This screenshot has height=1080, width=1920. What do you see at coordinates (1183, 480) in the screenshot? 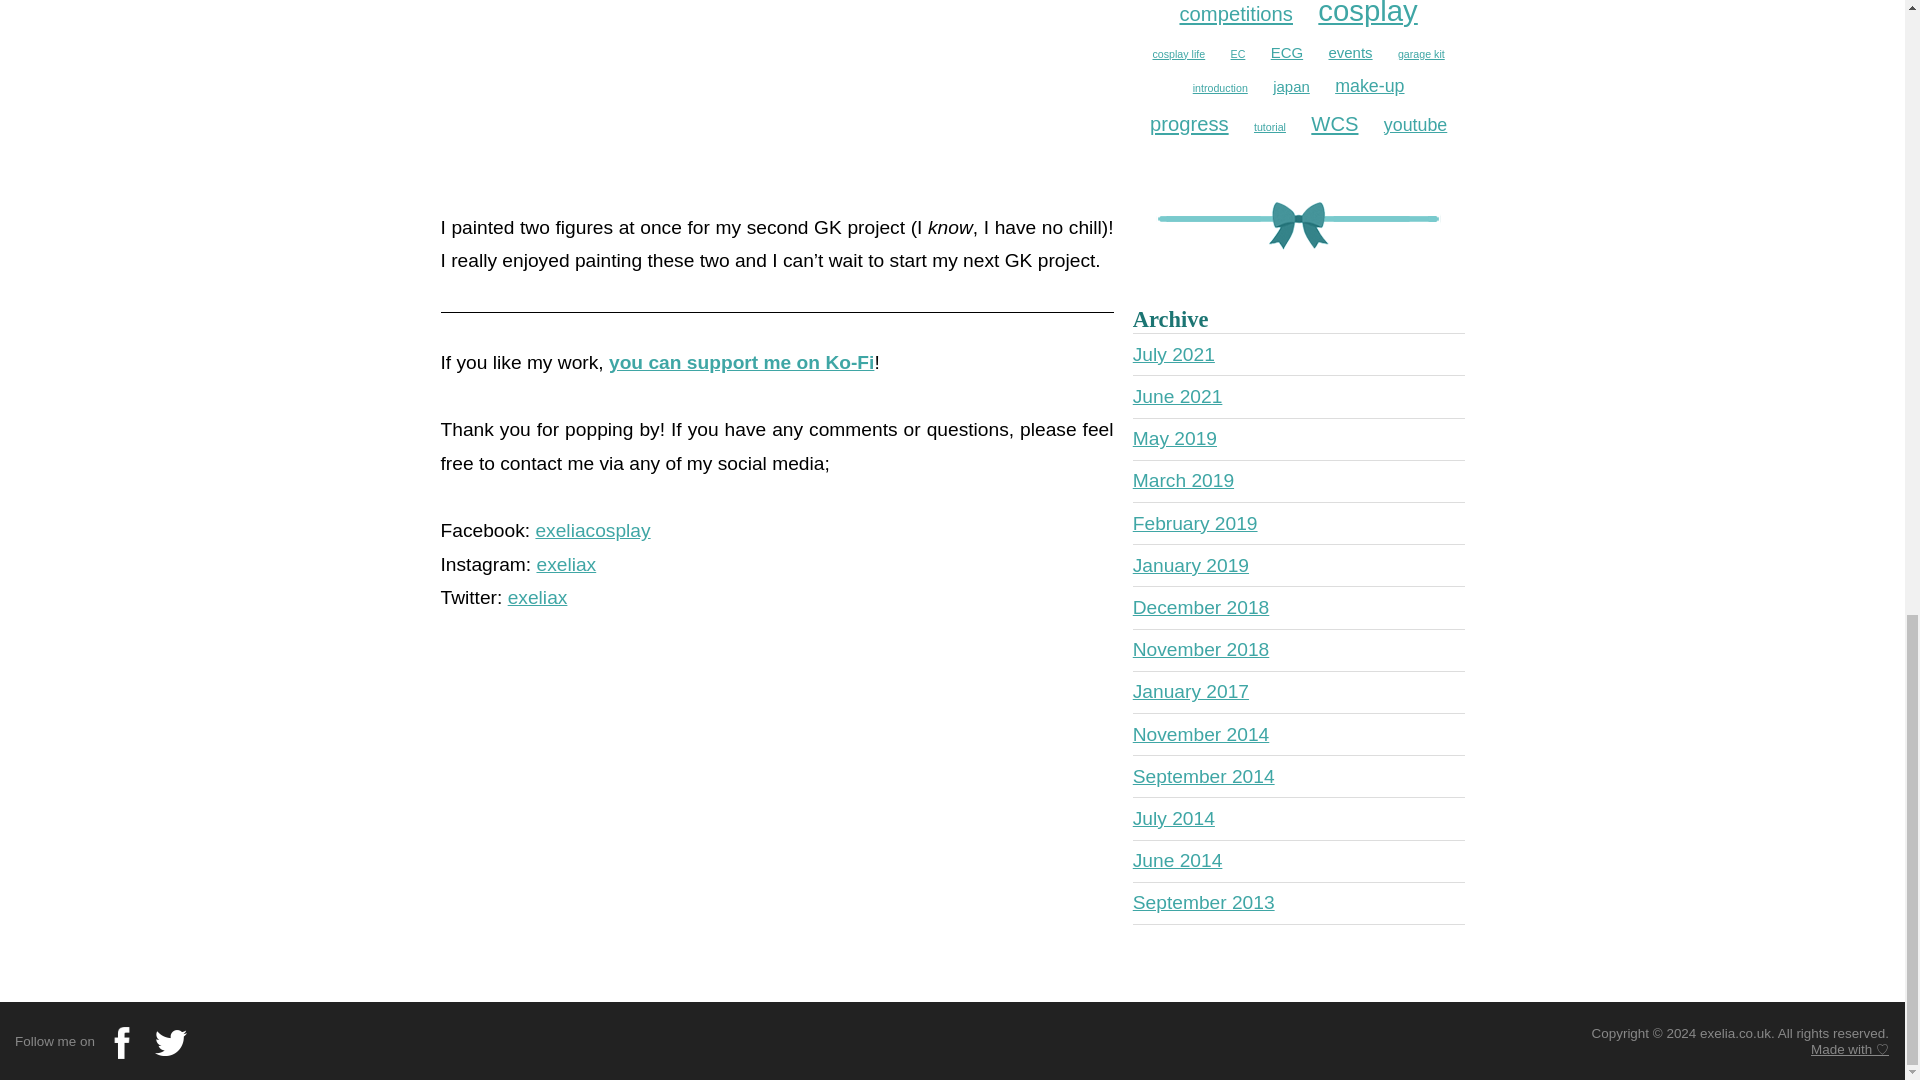
I see `March 2019` at bounding box center [1183, 480].